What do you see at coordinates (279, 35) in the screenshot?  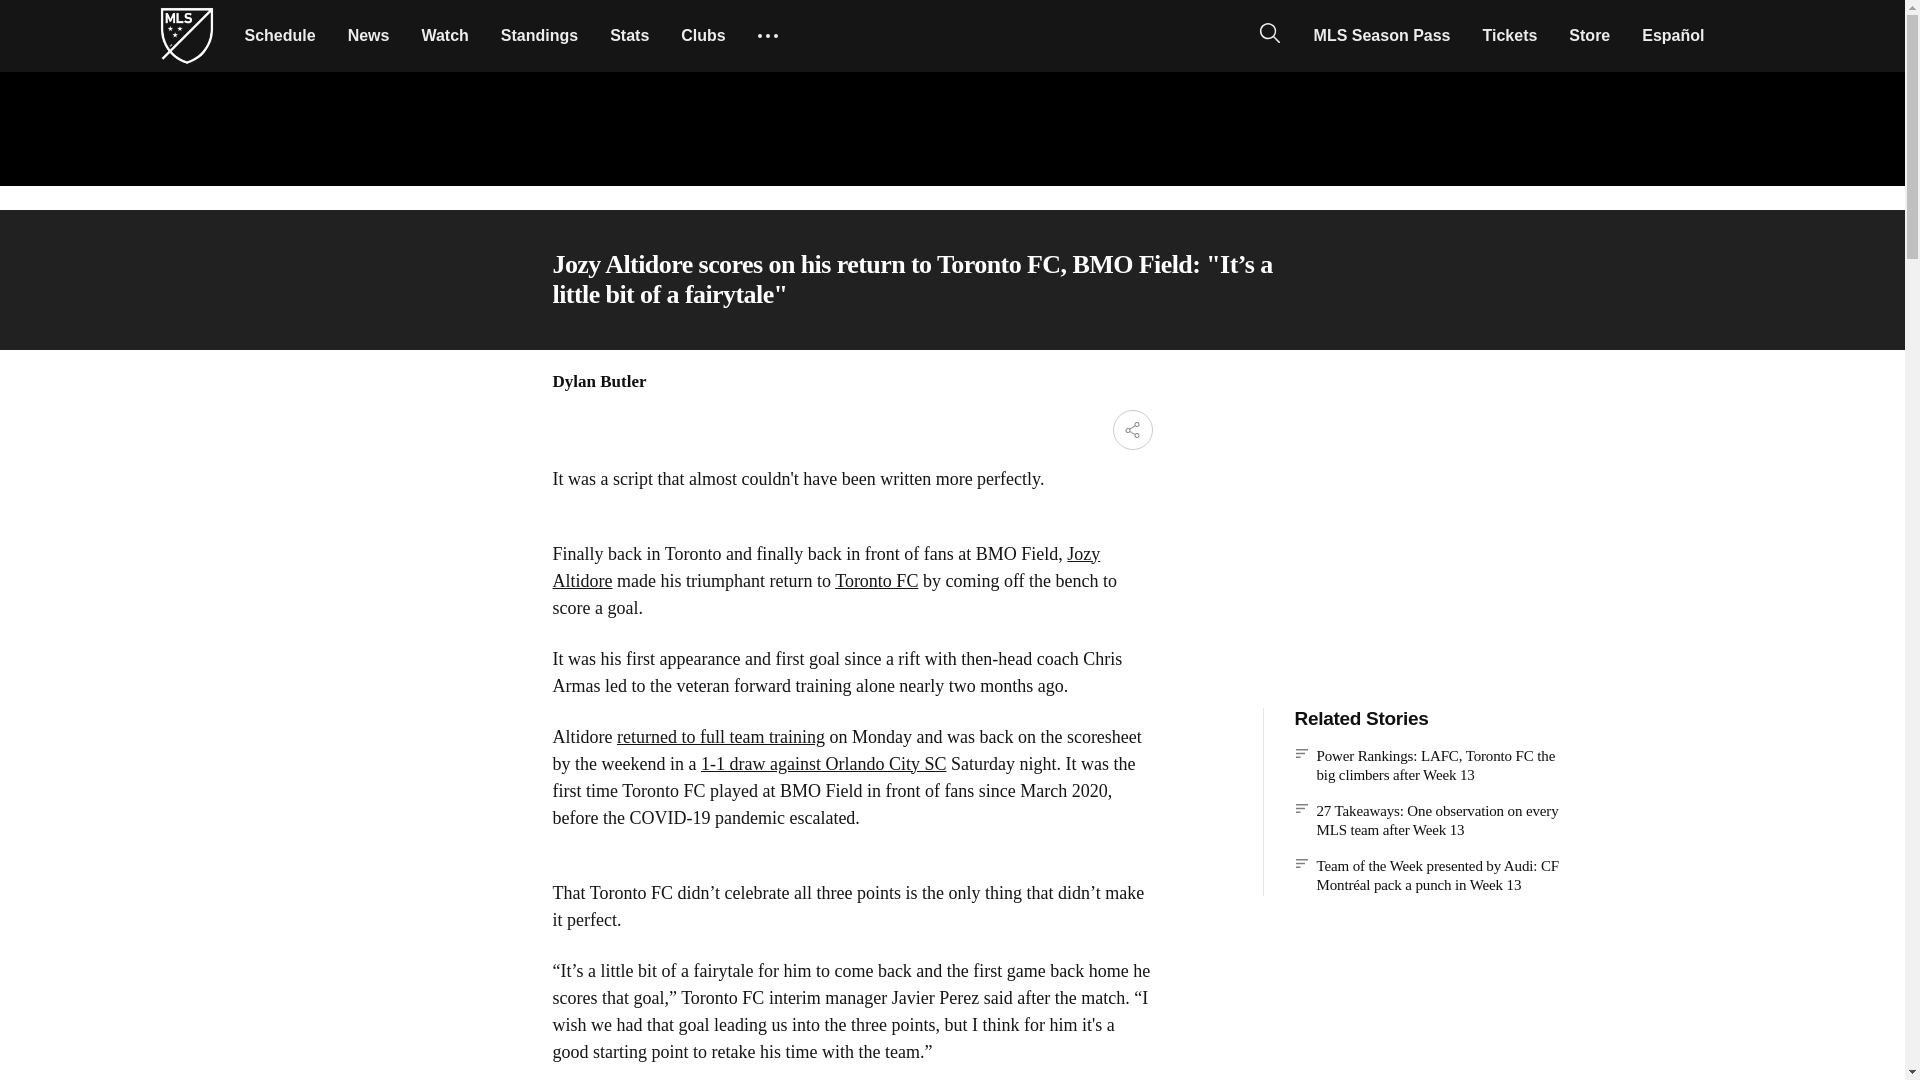 I see `Schedule` at bounding box center [279, 35].